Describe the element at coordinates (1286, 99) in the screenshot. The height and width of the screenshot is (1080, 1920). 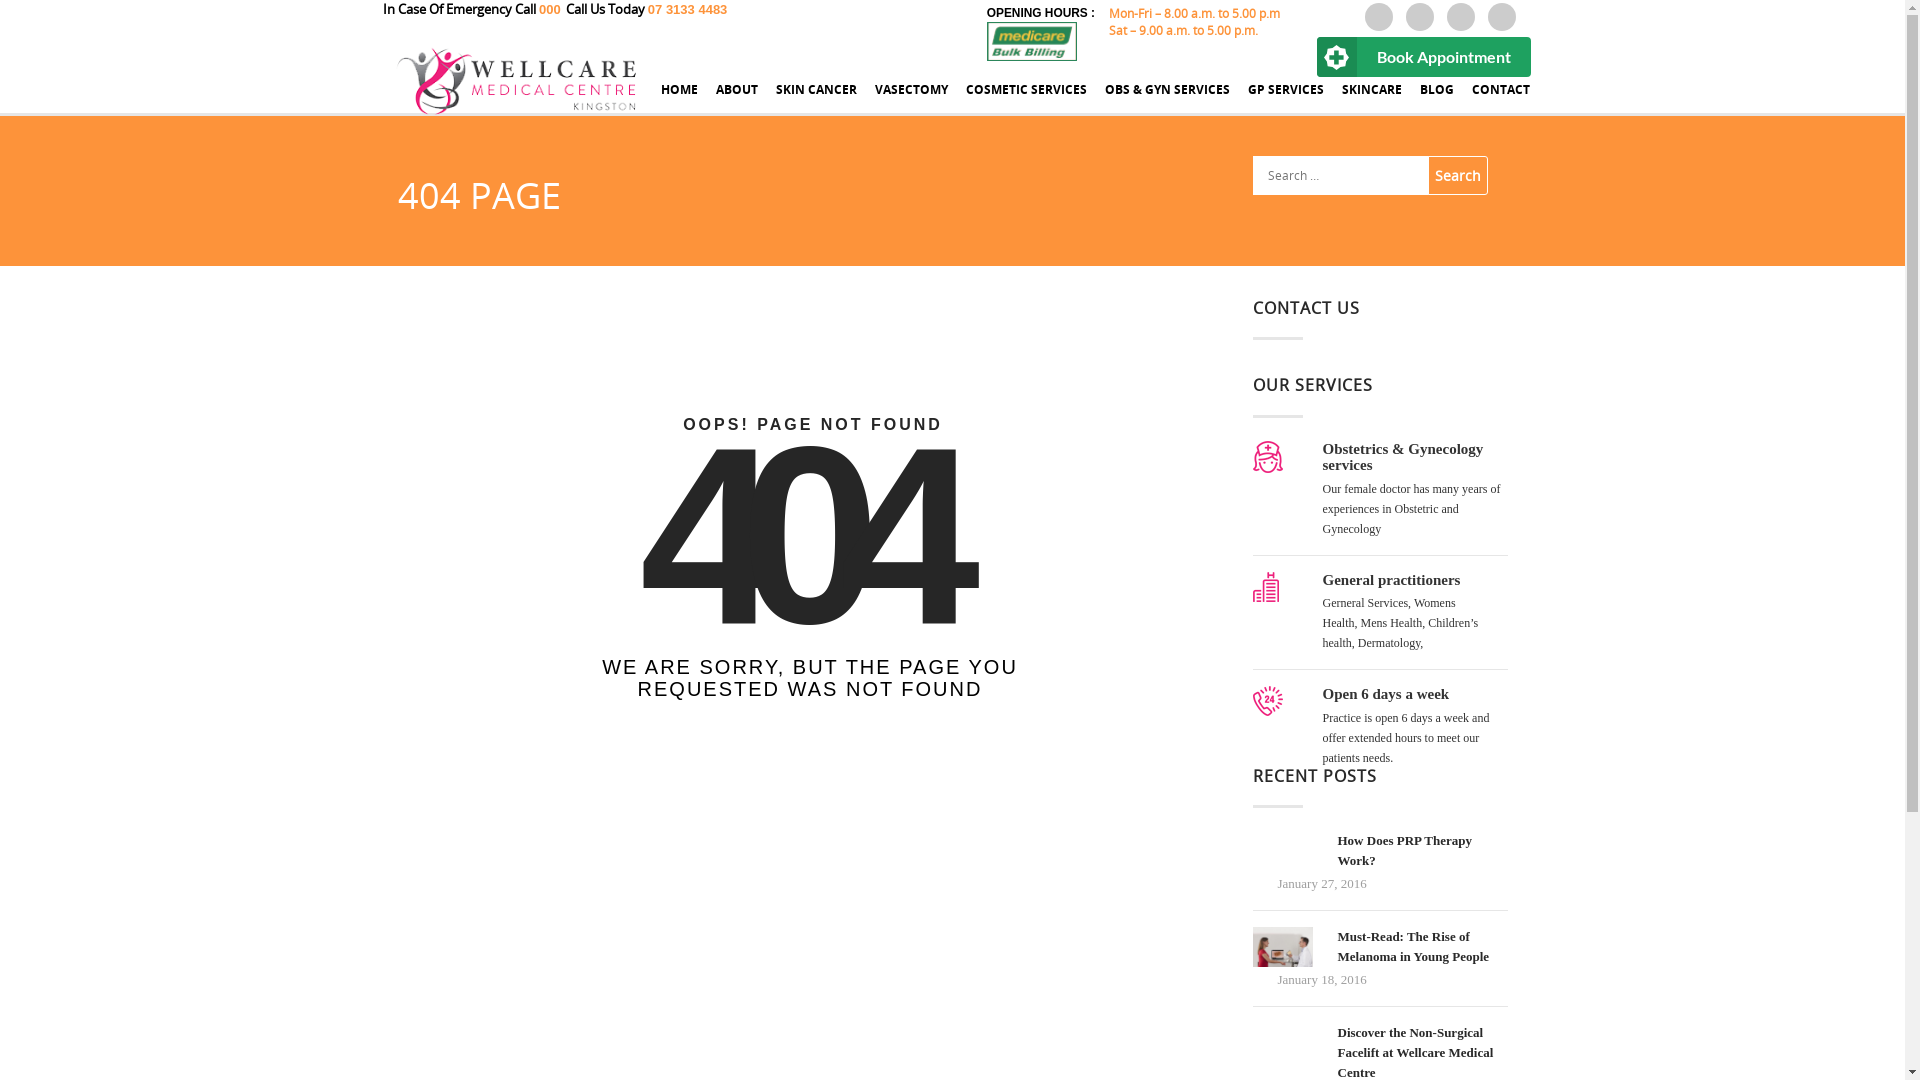
I see `GP SERVICES` at that location.